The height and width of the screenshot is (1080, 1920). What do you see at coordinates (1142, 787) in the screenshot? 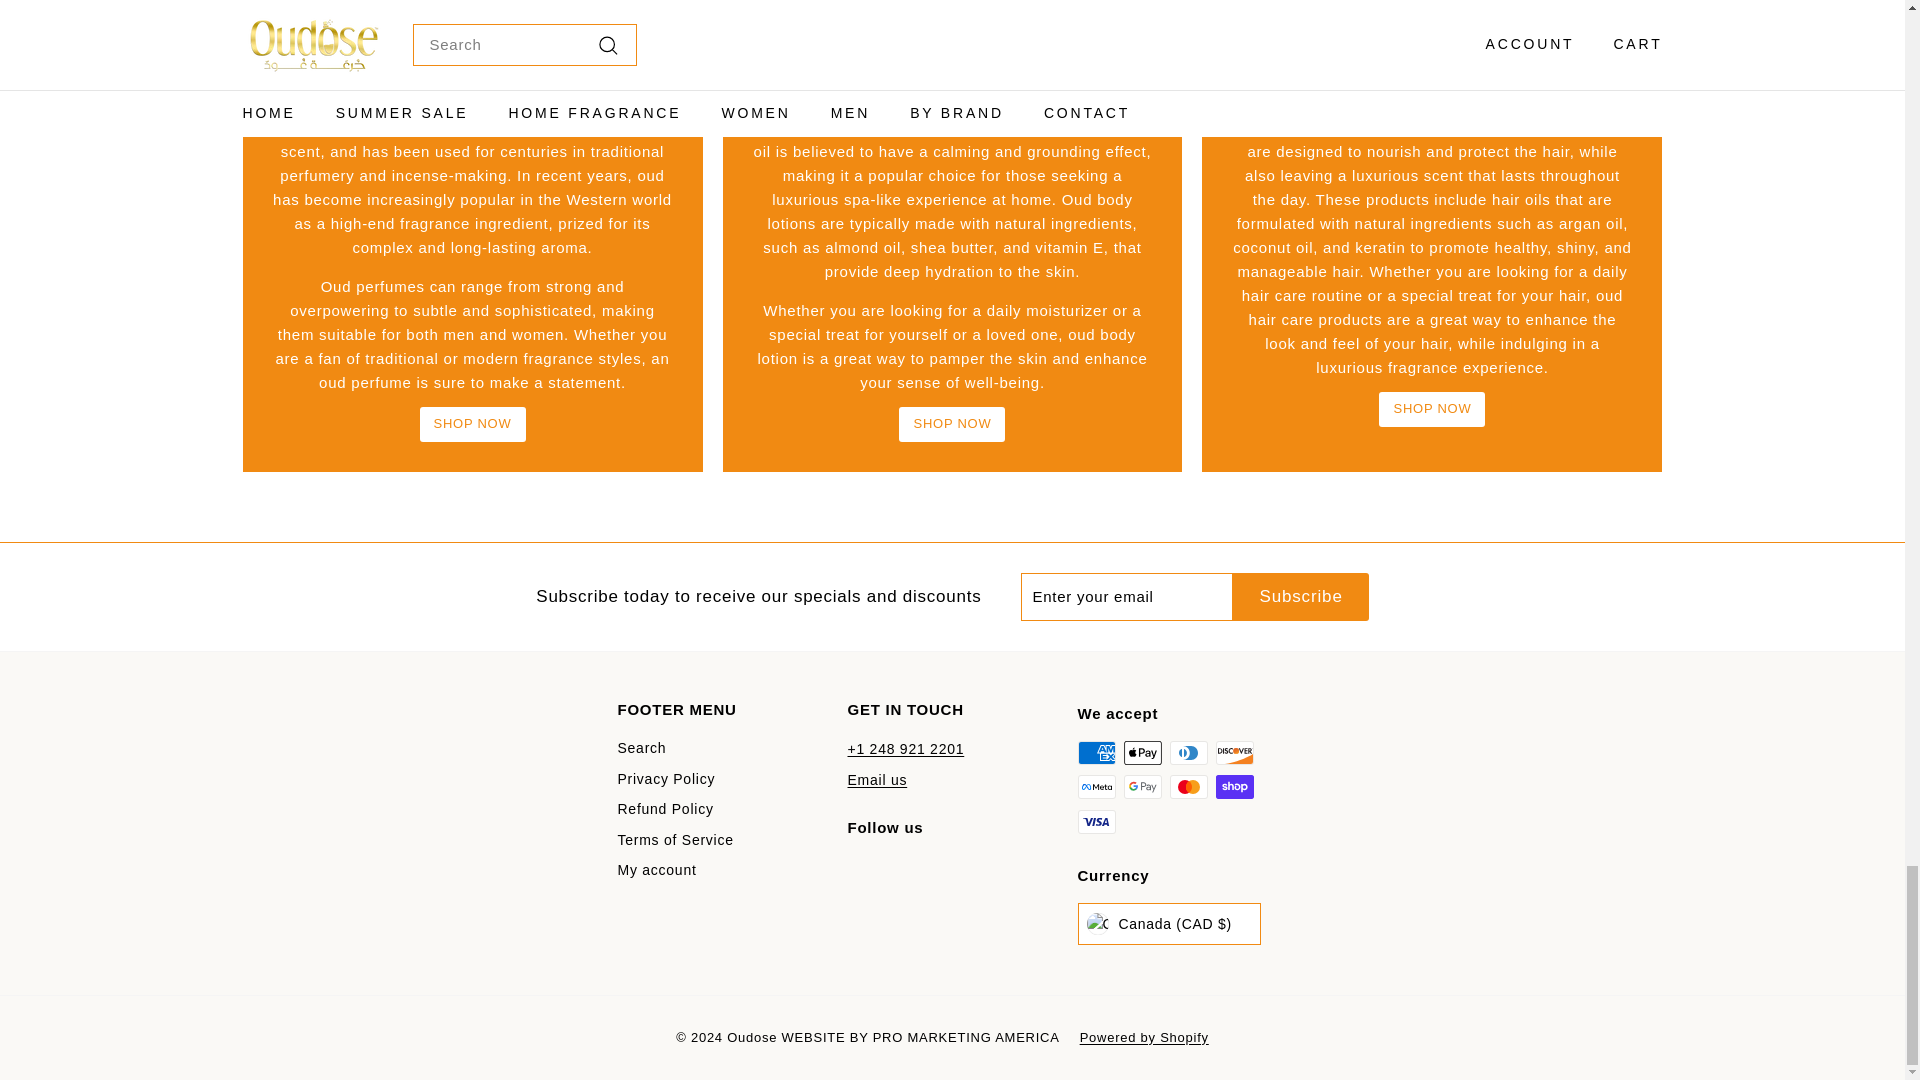
I see `Google Pay` at bounding box center [1142, 787].